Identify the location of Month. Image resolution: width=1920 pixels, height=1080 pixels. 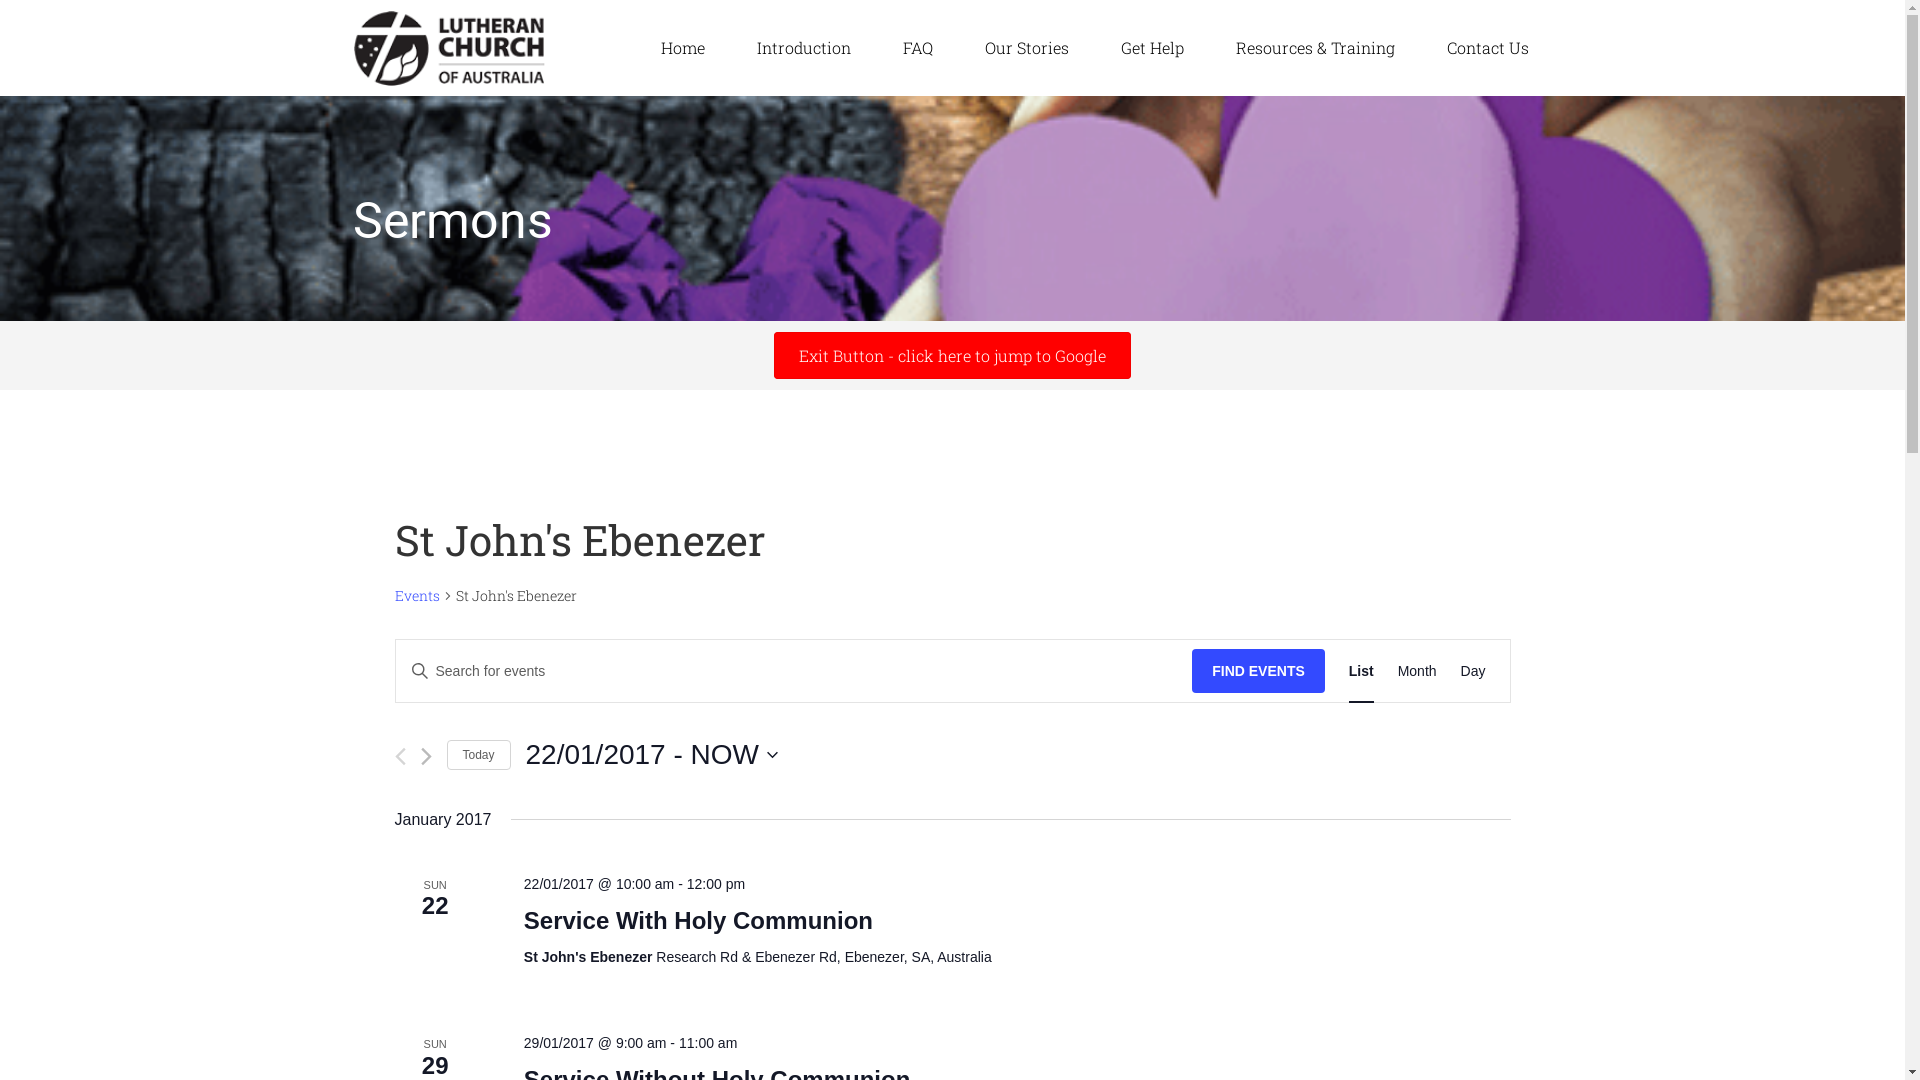
(1418, 672).